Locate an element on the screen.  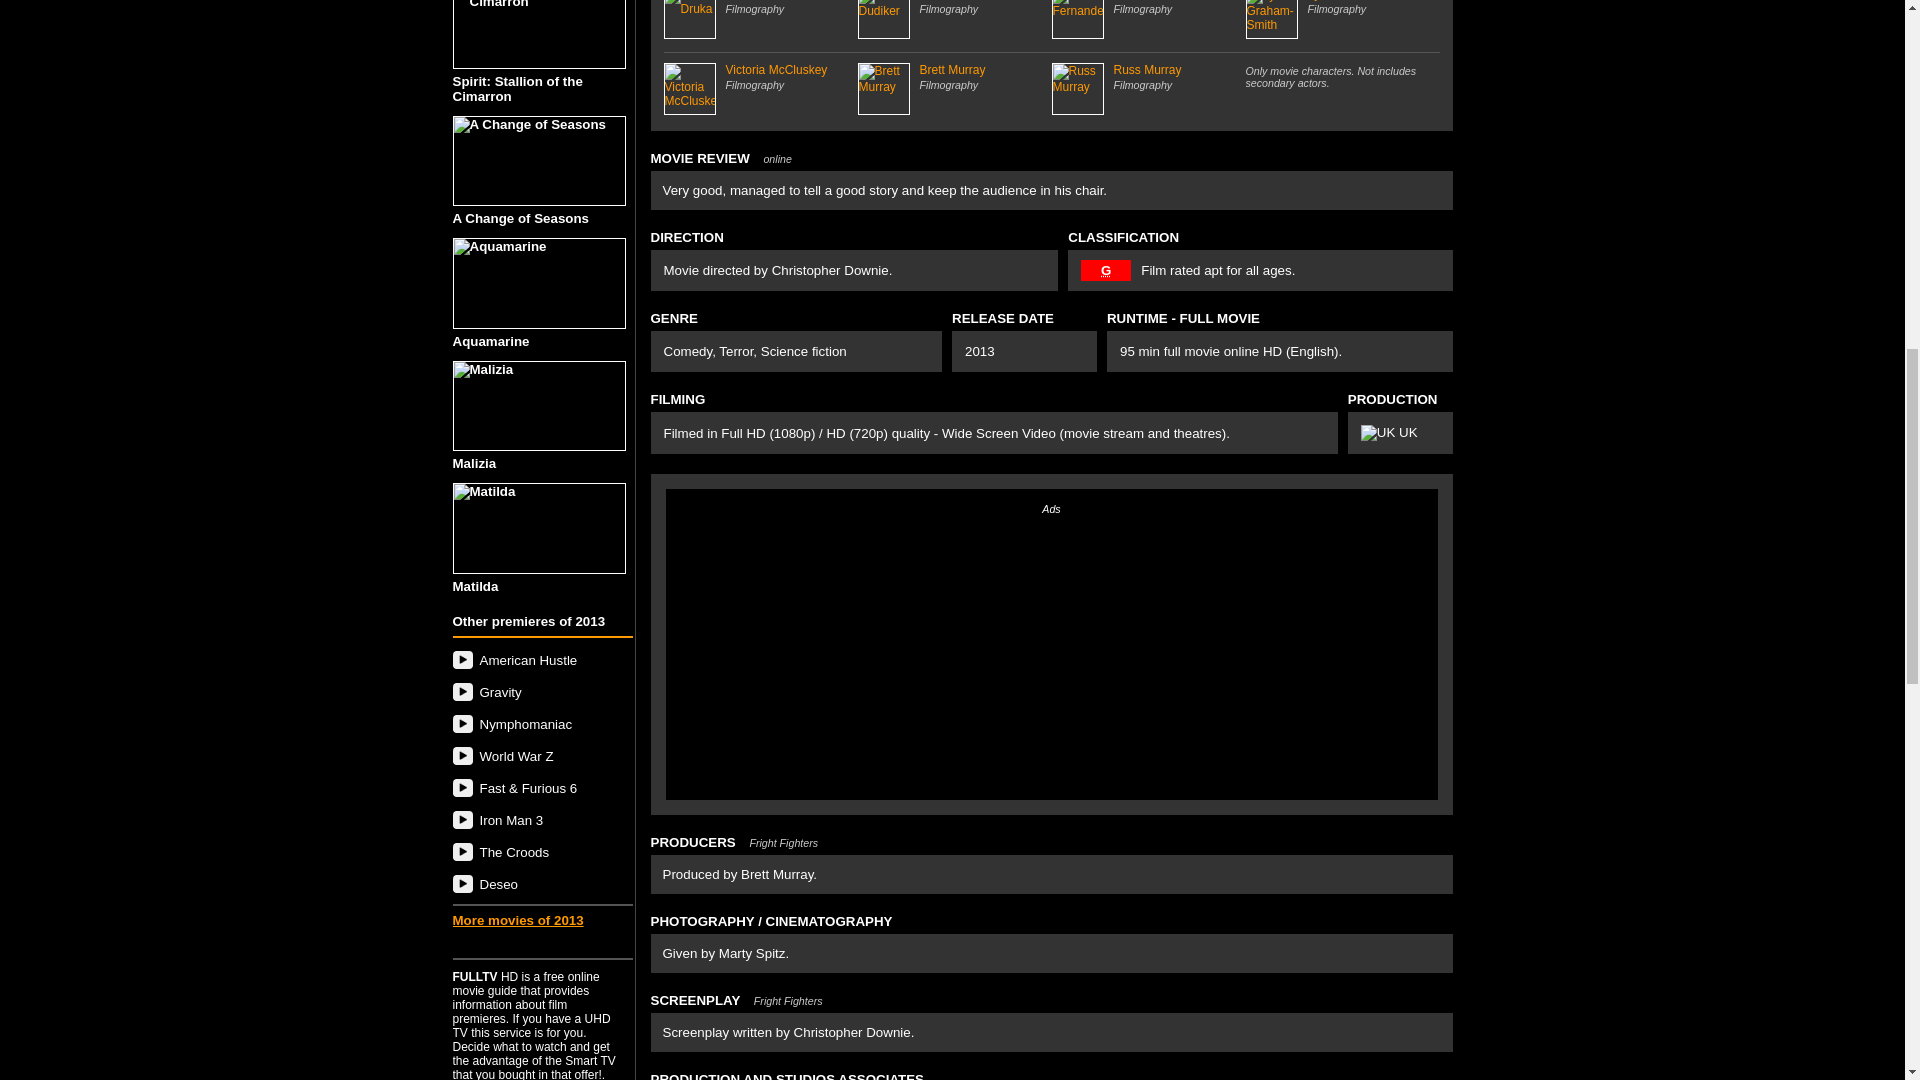
World War Z, online movie is located at coordinates (541, 756).